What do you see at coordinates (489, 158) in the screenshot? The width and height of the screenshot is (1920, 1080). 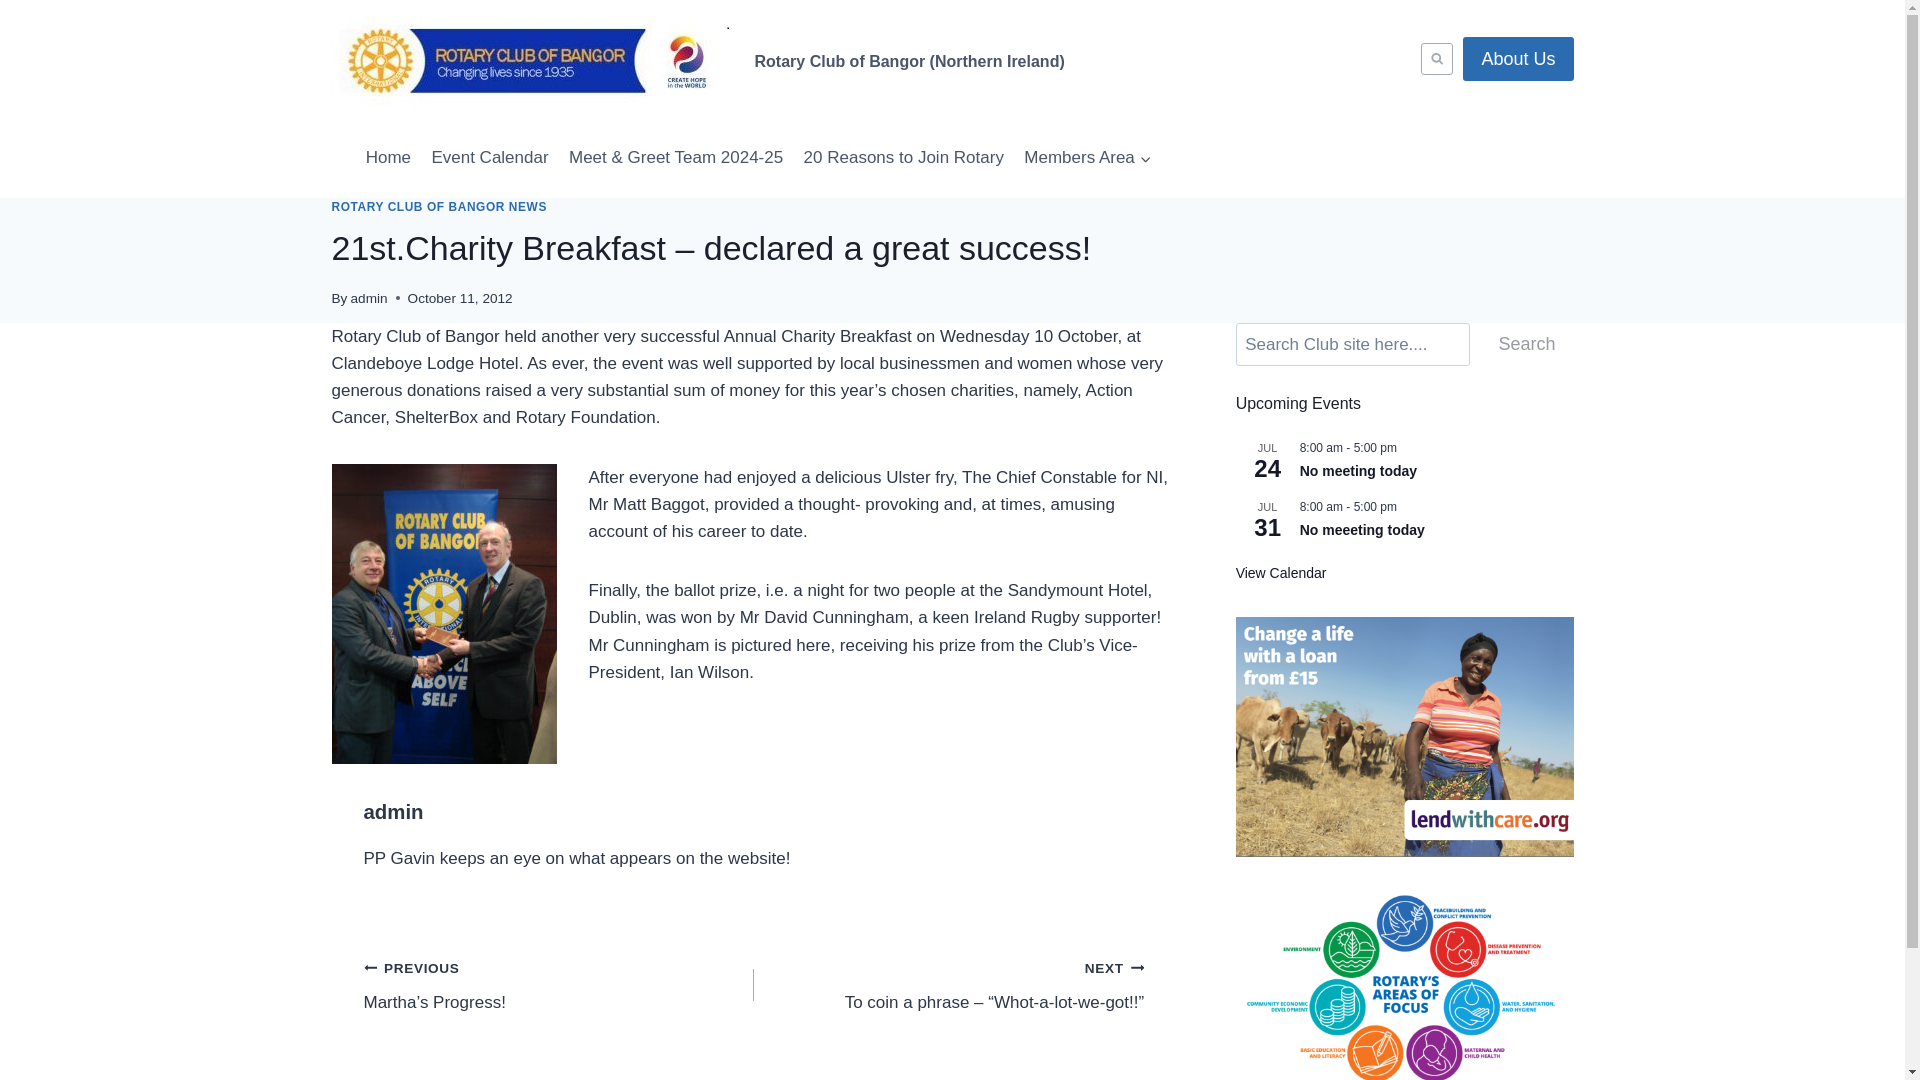 I see `Event Calendar` at bounding box center [489, 158].